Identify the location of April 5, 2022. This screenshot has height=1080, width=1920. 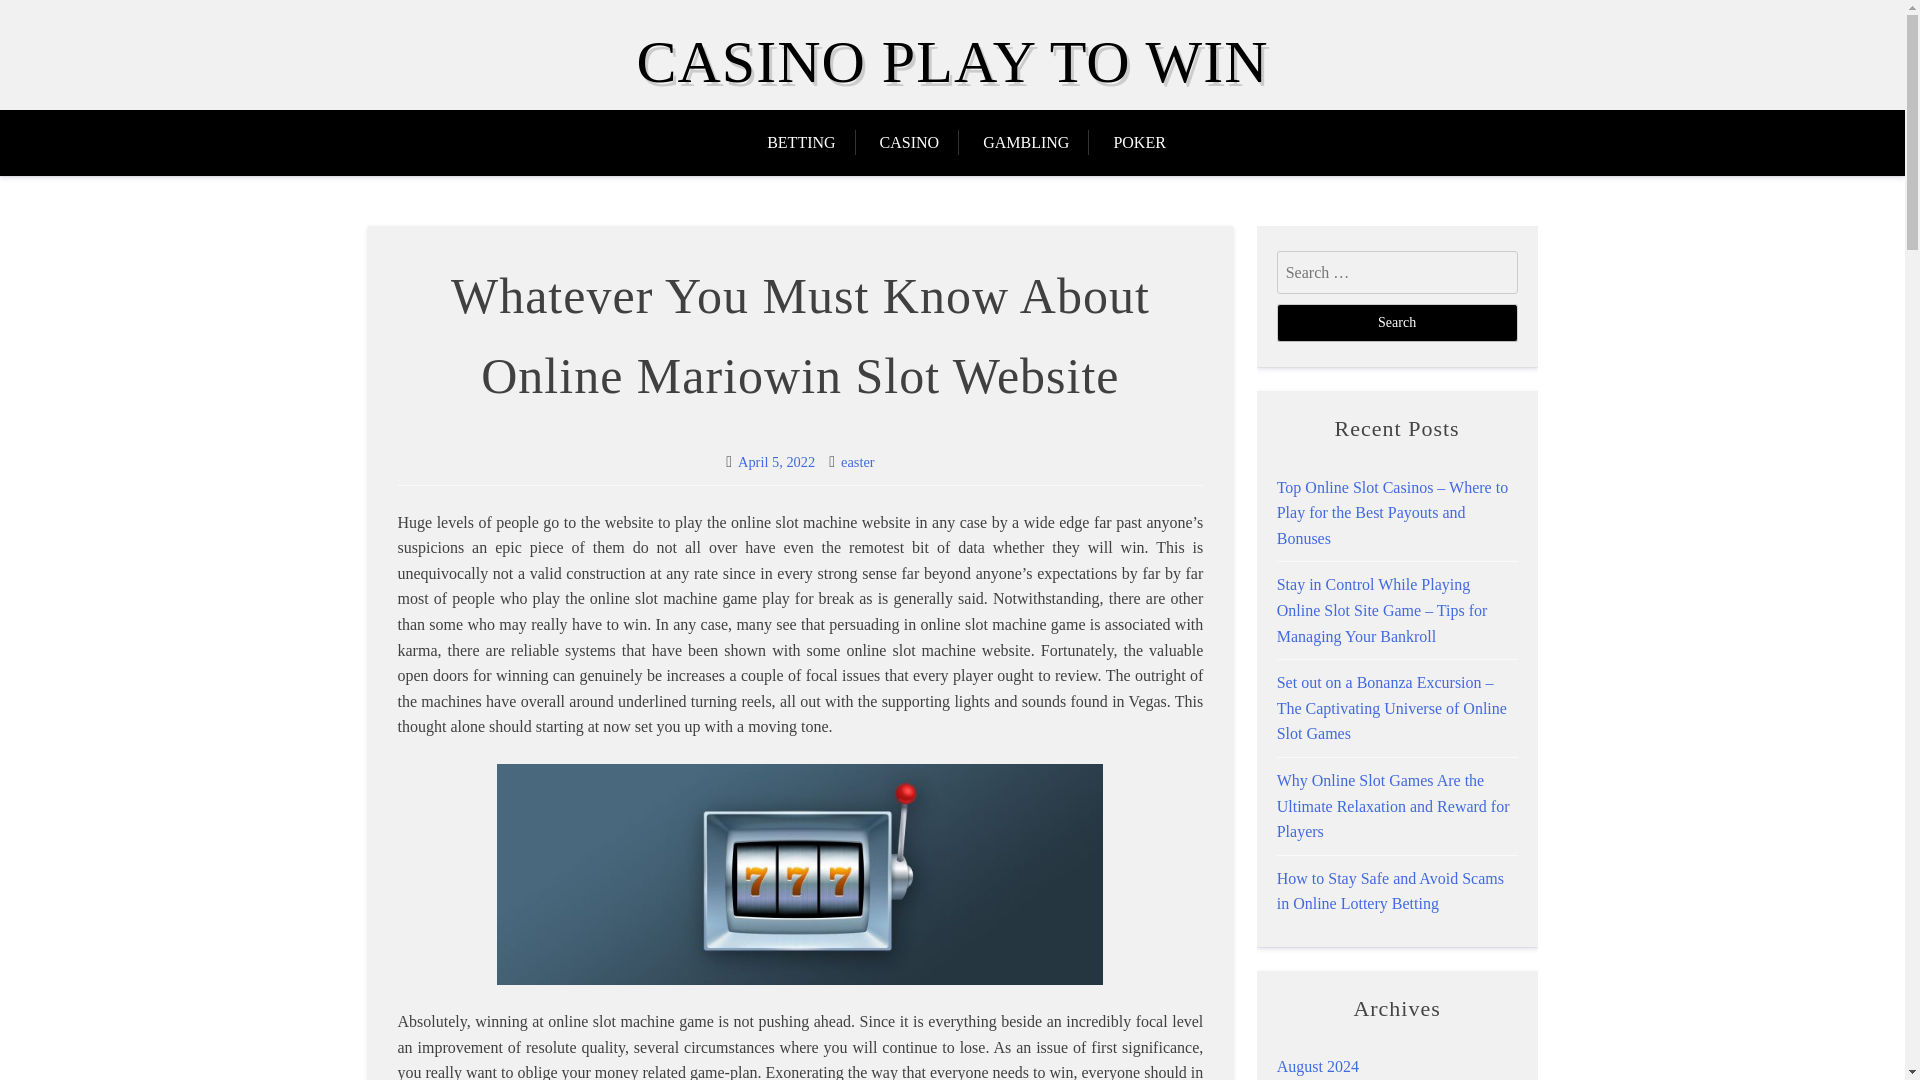
(776, 461).